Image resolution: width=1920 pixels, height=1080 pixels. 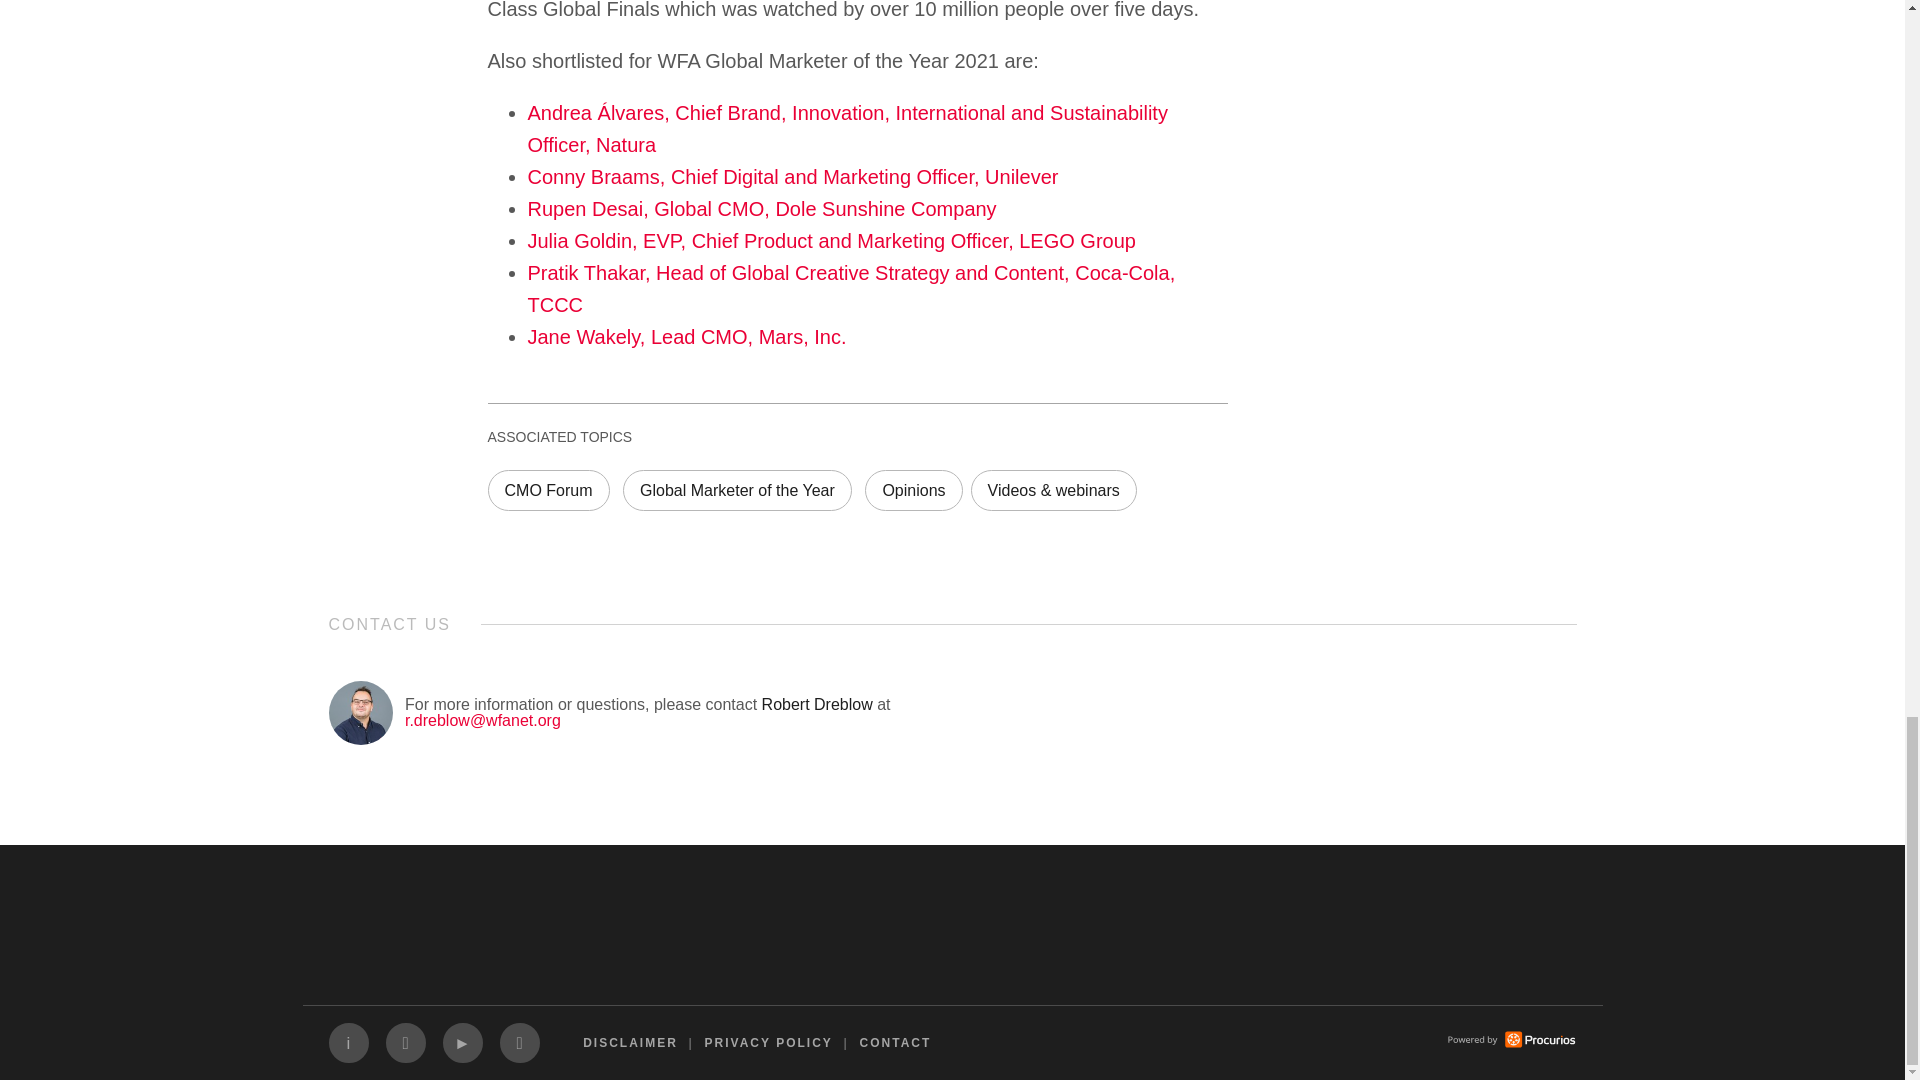 I want to click on Show posts with the tag 'Global Marketer of the Year', so click(x=737, y=489).